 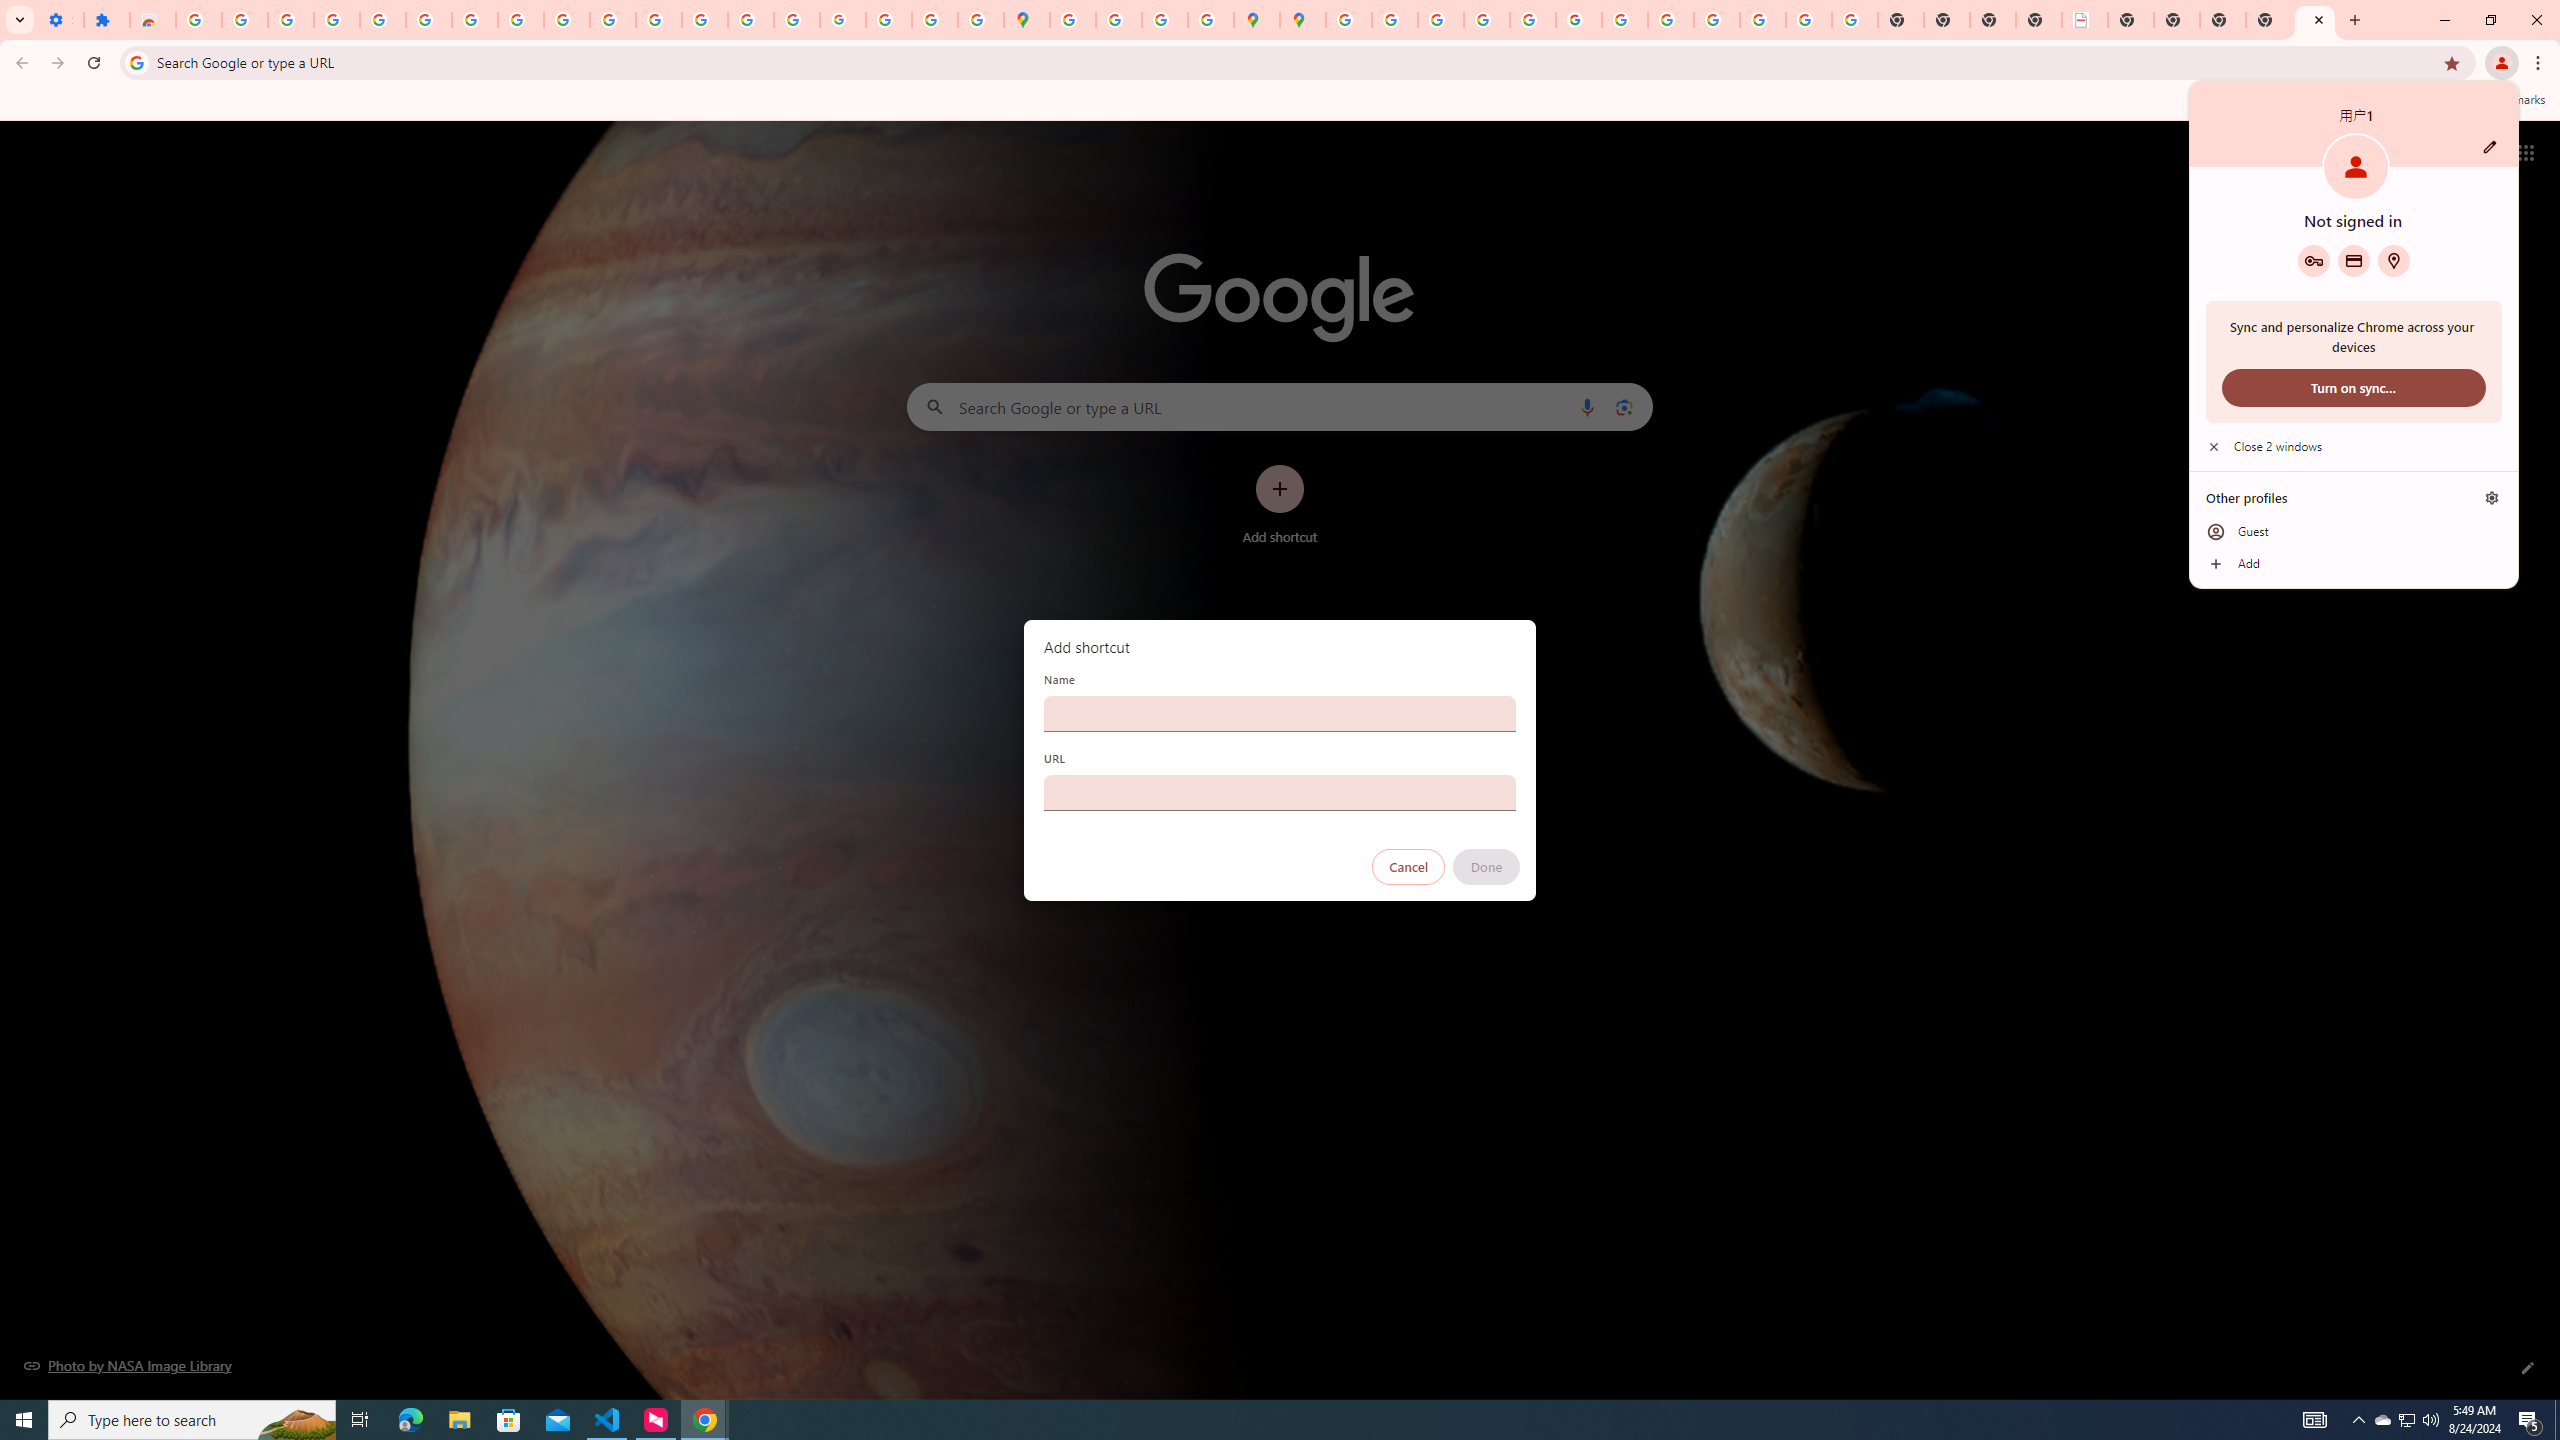 I want to click on Google Chrome - 2 running windows, so click(x=704, y=1420).